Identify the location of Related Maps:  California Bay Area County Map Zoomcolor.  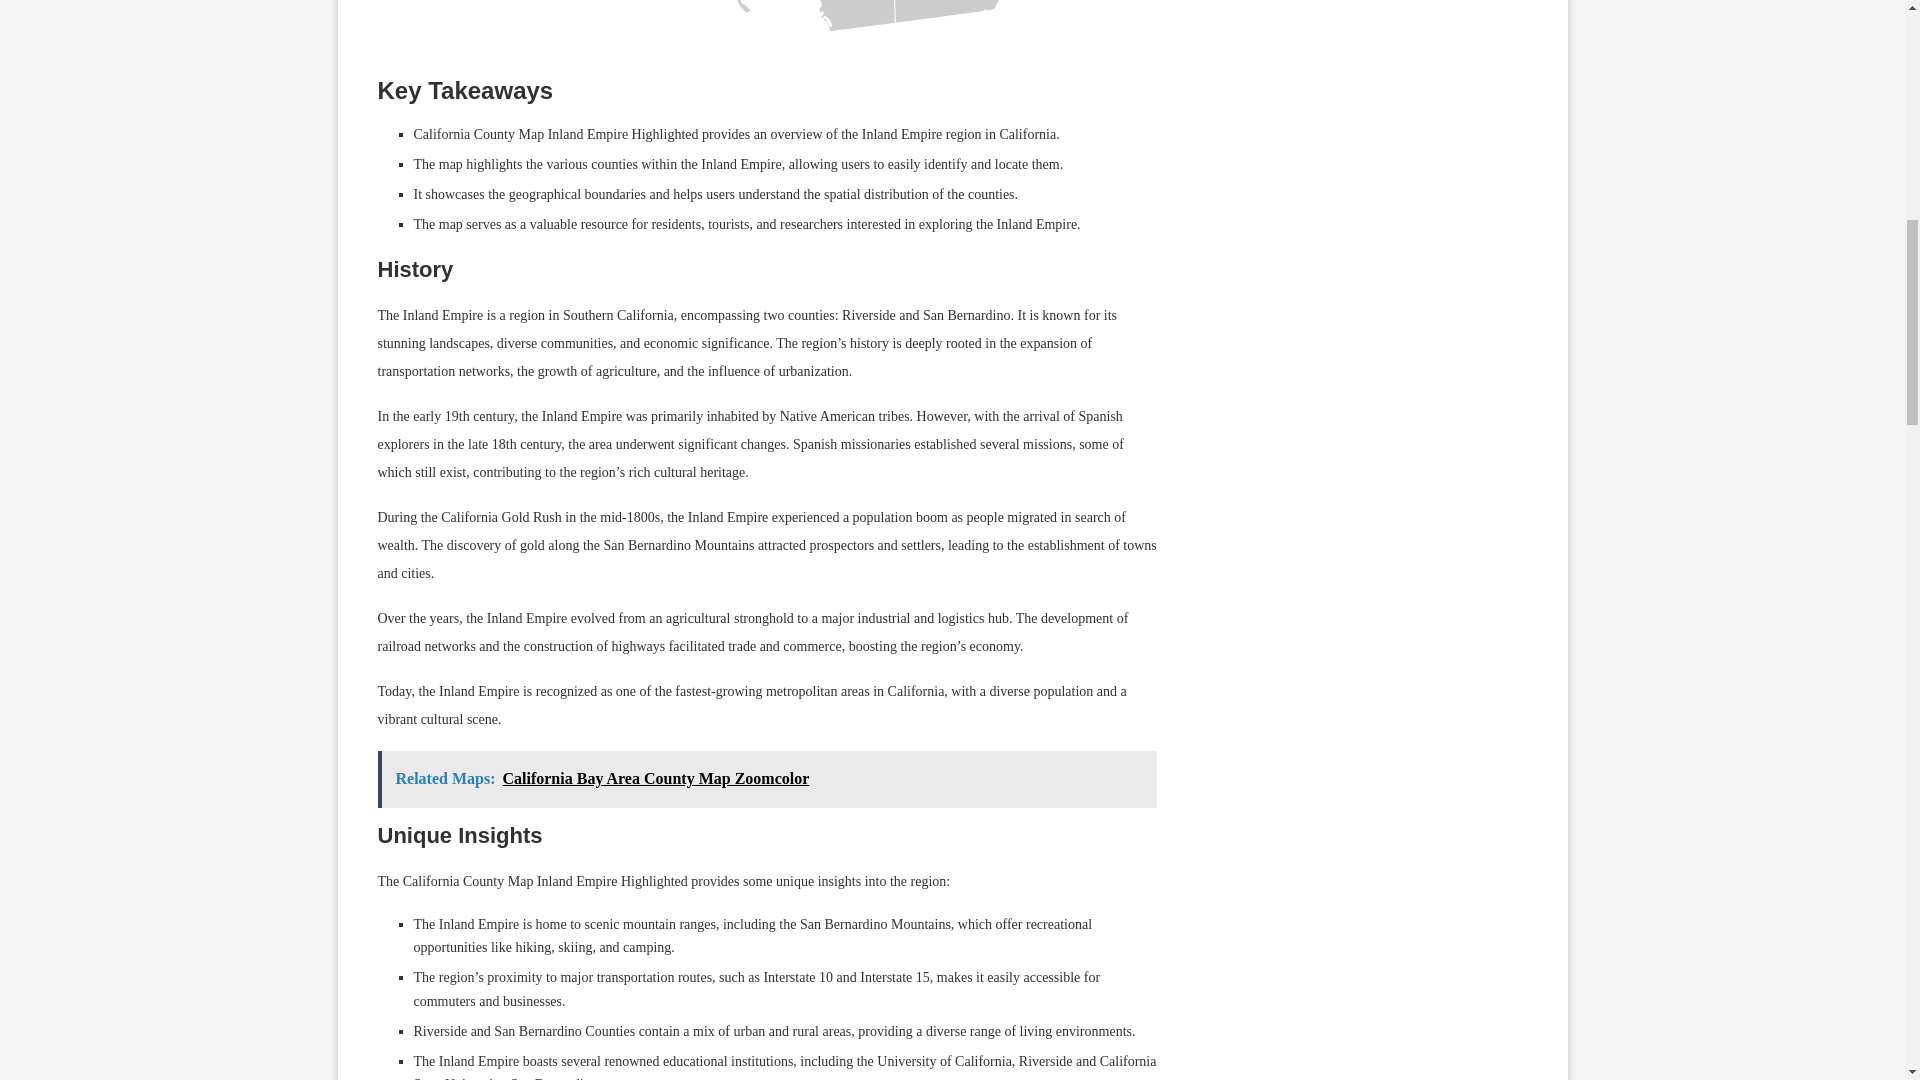
(768, 778).